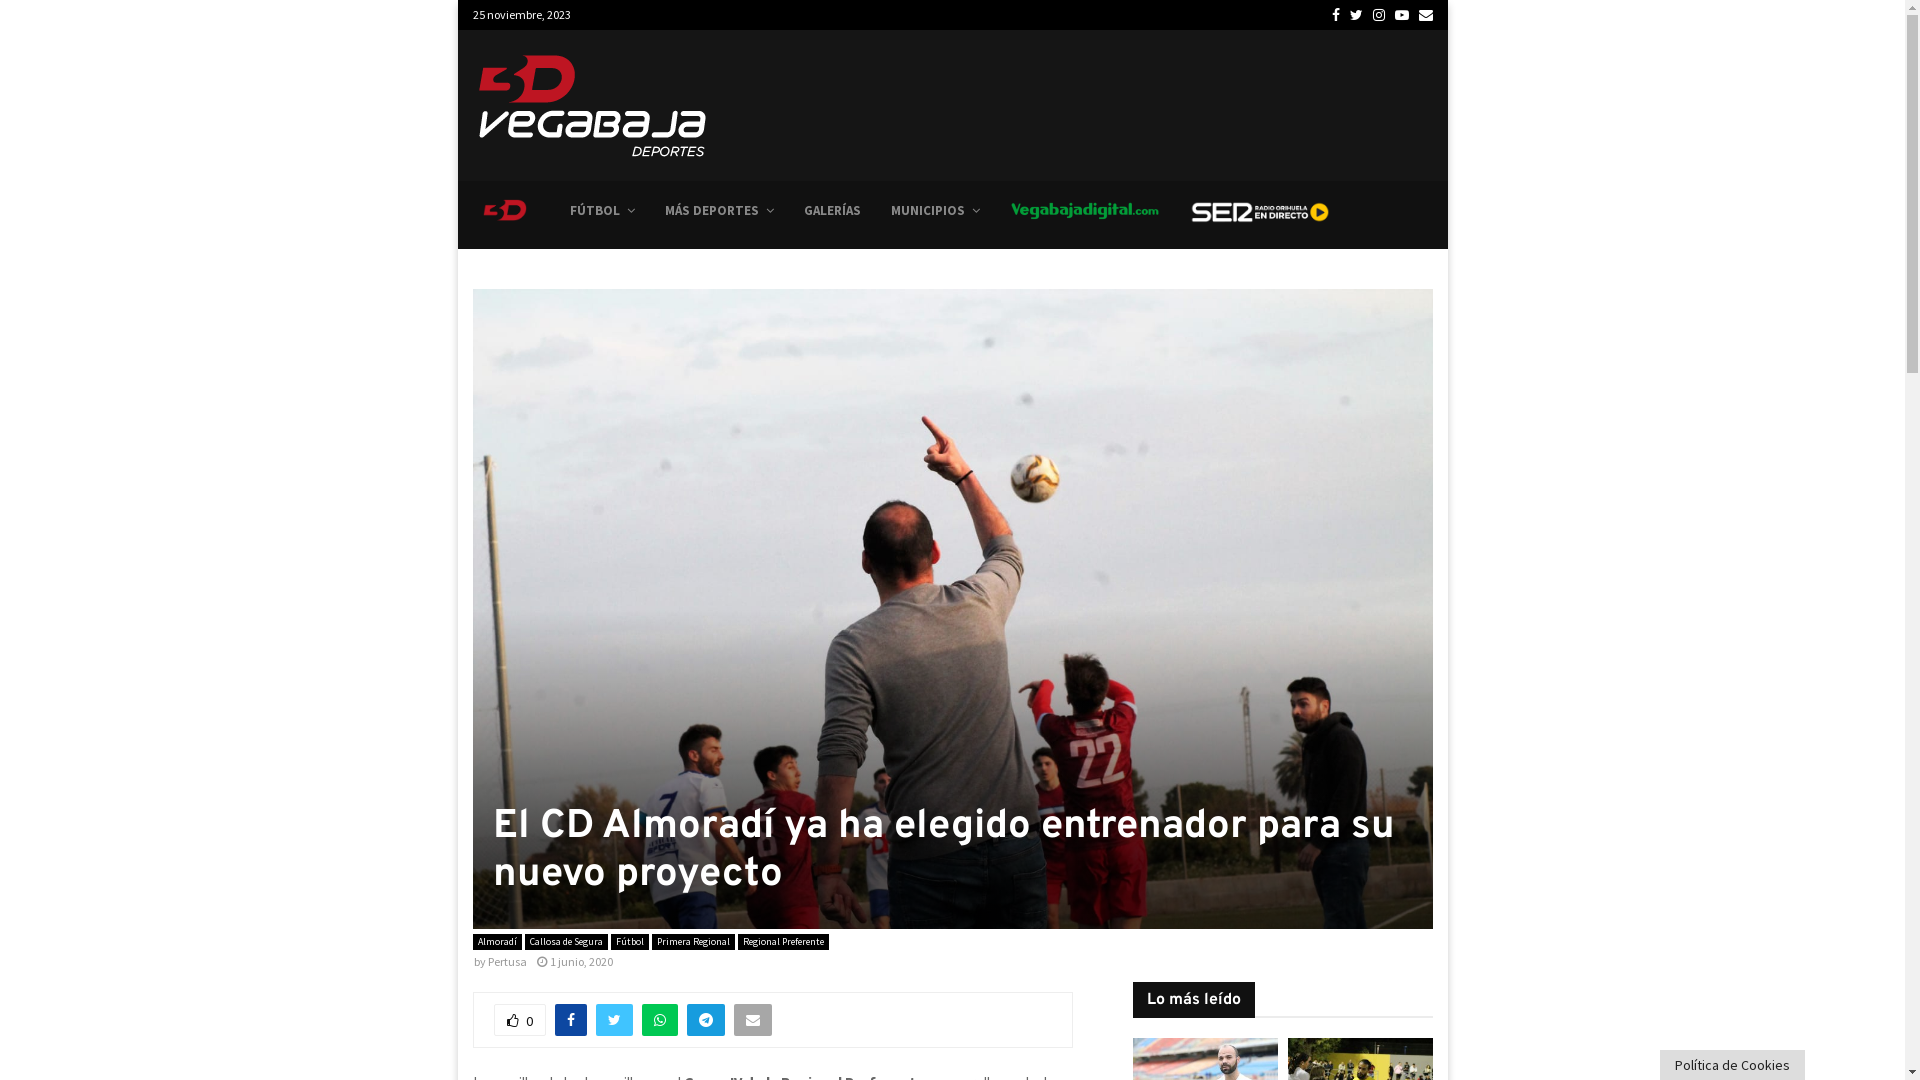 The height and width of the screenshot is (1080, 1920). What do you see at coordinates (566, 942) in the screenshot?
I see `Callosa de Segura` at bounding box center [566, 942].